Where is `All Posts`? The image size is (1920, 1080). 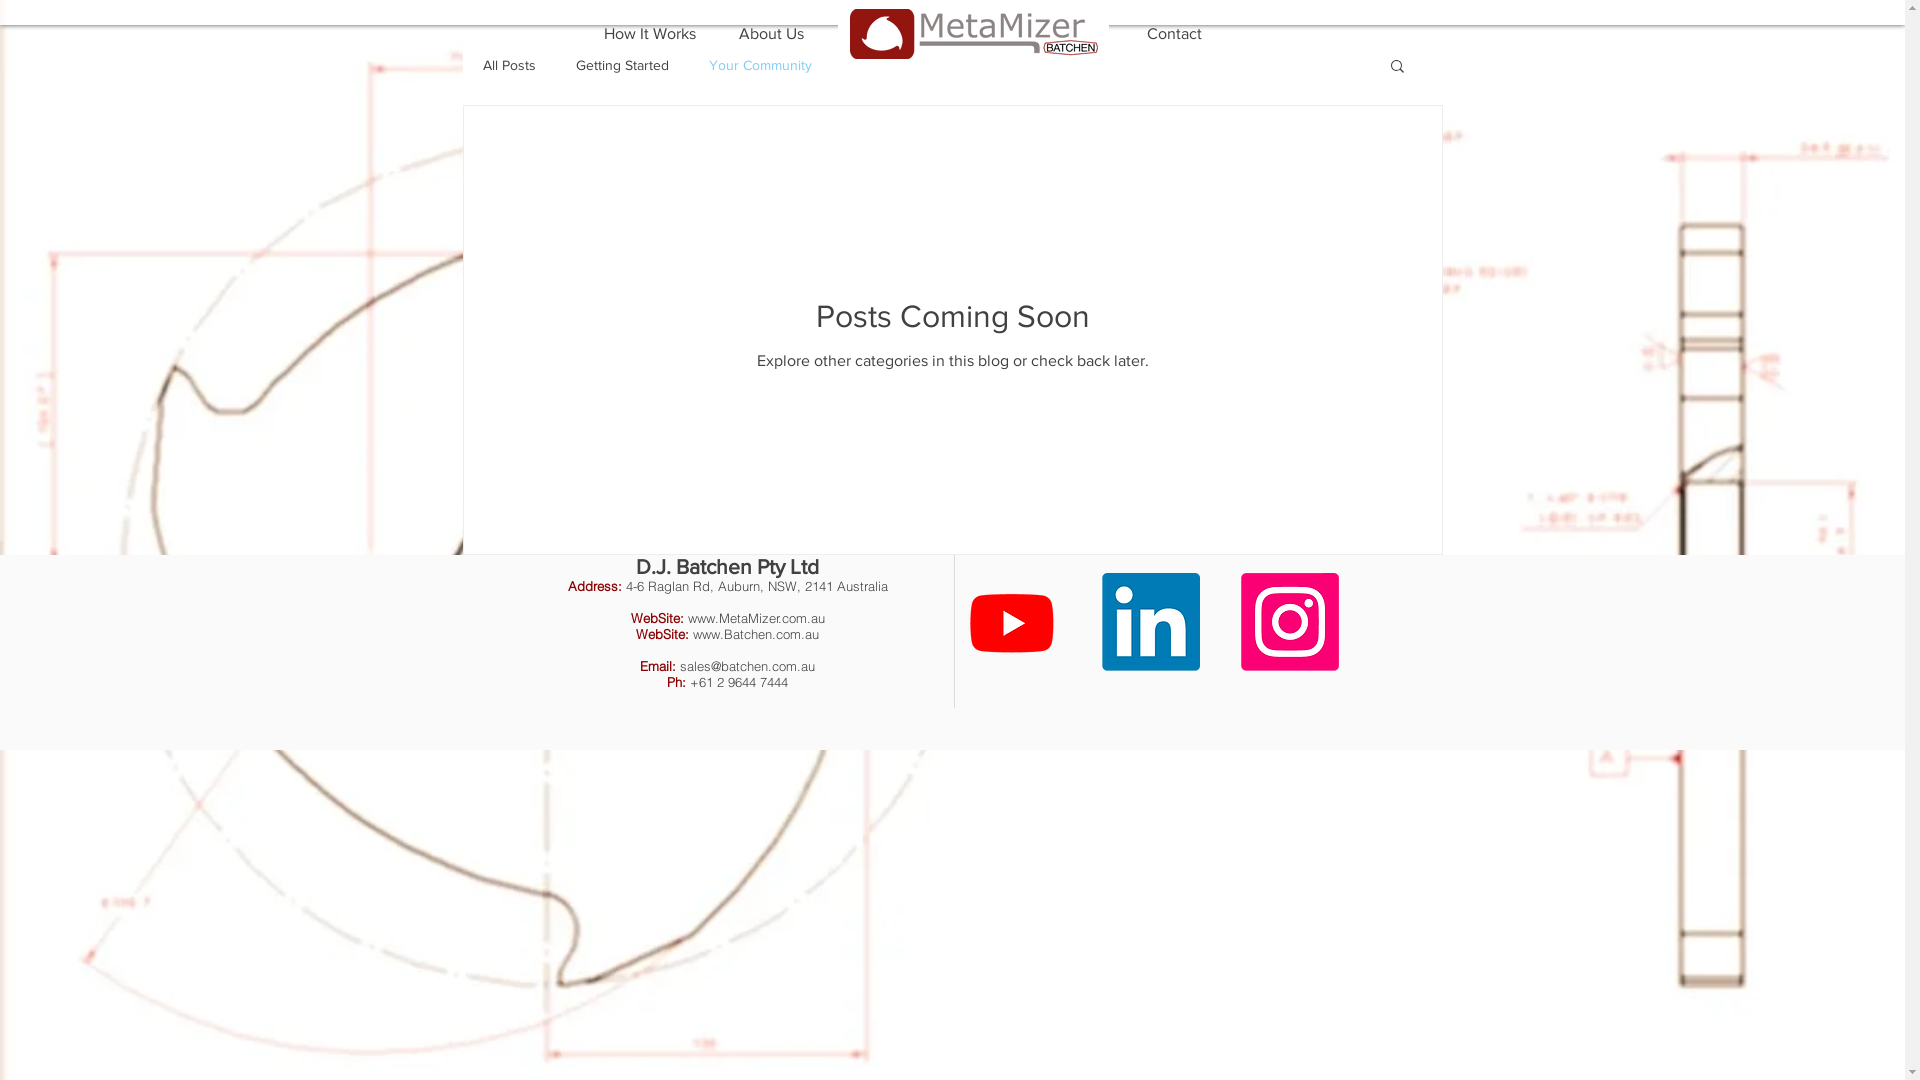 All Posts is located at coordinates (508, 65).